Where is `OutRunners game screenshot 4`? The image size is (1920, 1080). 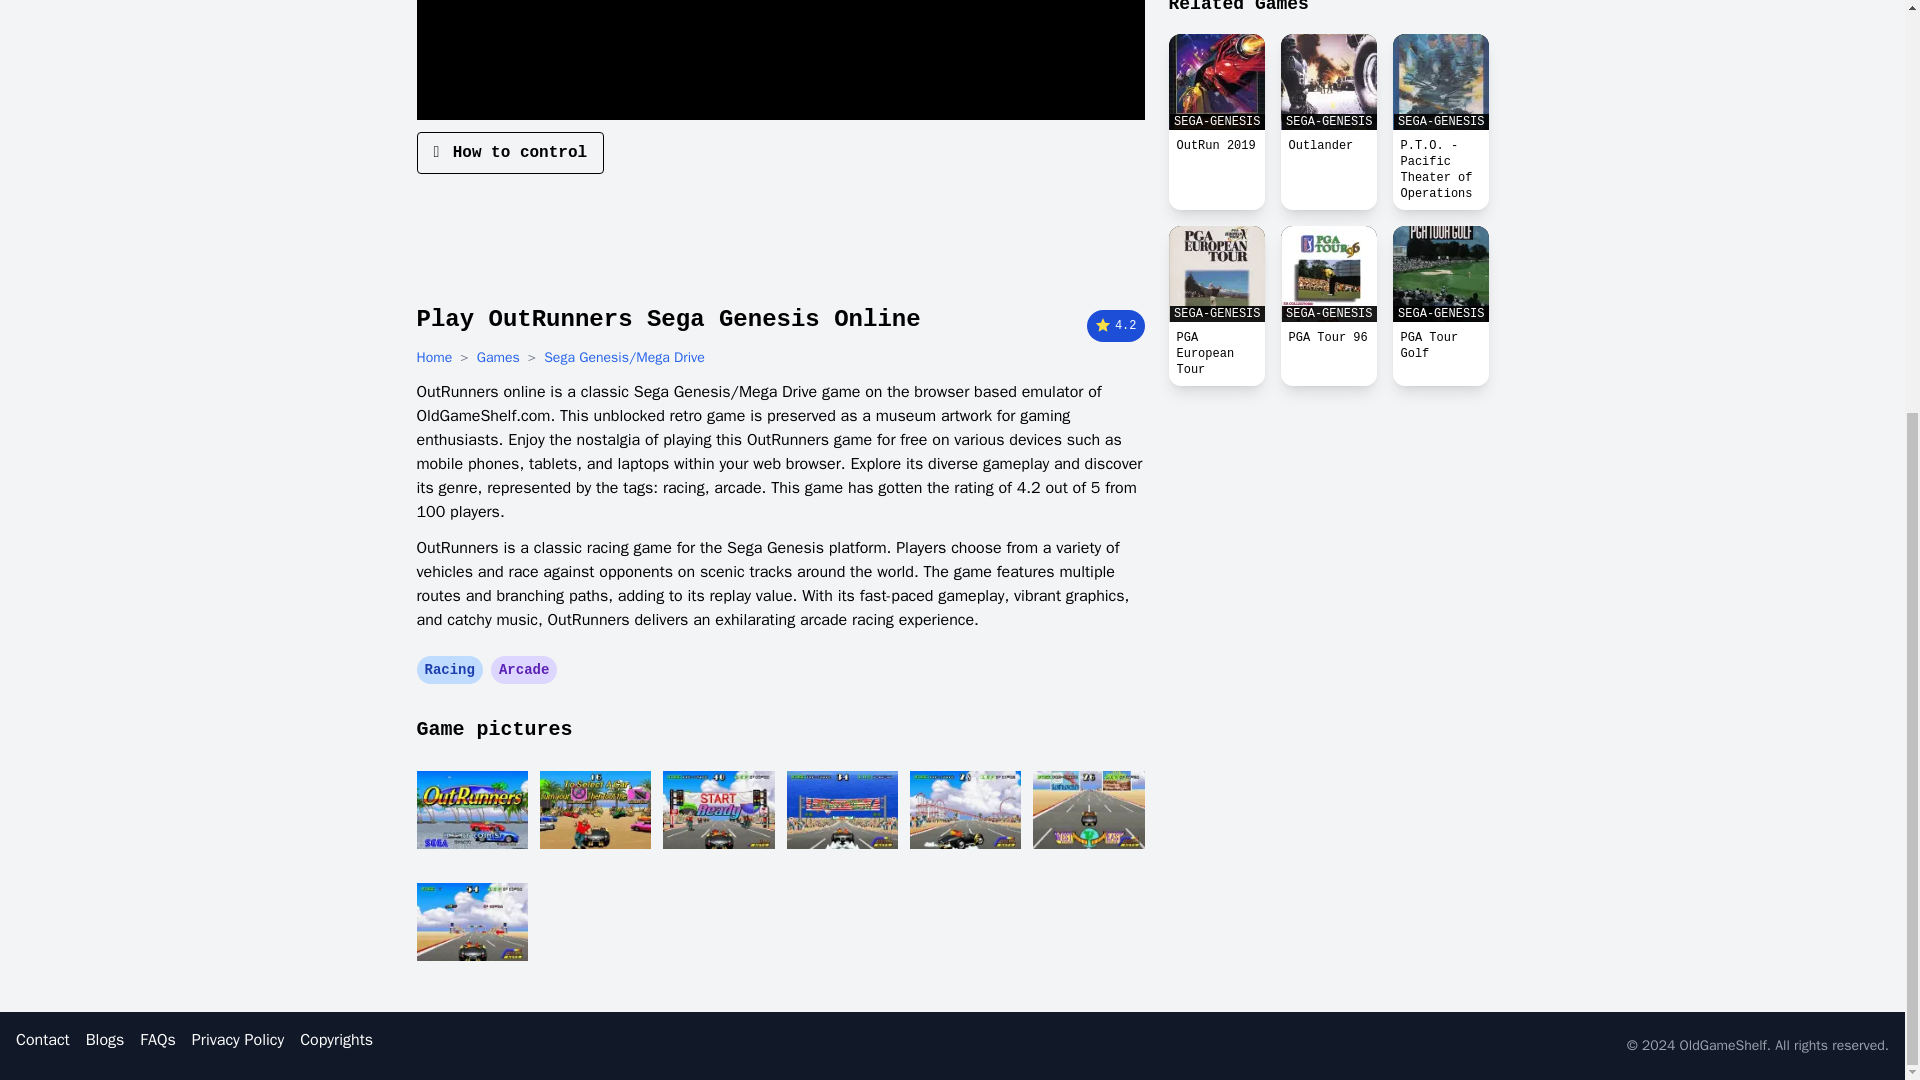
OutRunners game screenshot 4 is located at coordinates (840, 810).